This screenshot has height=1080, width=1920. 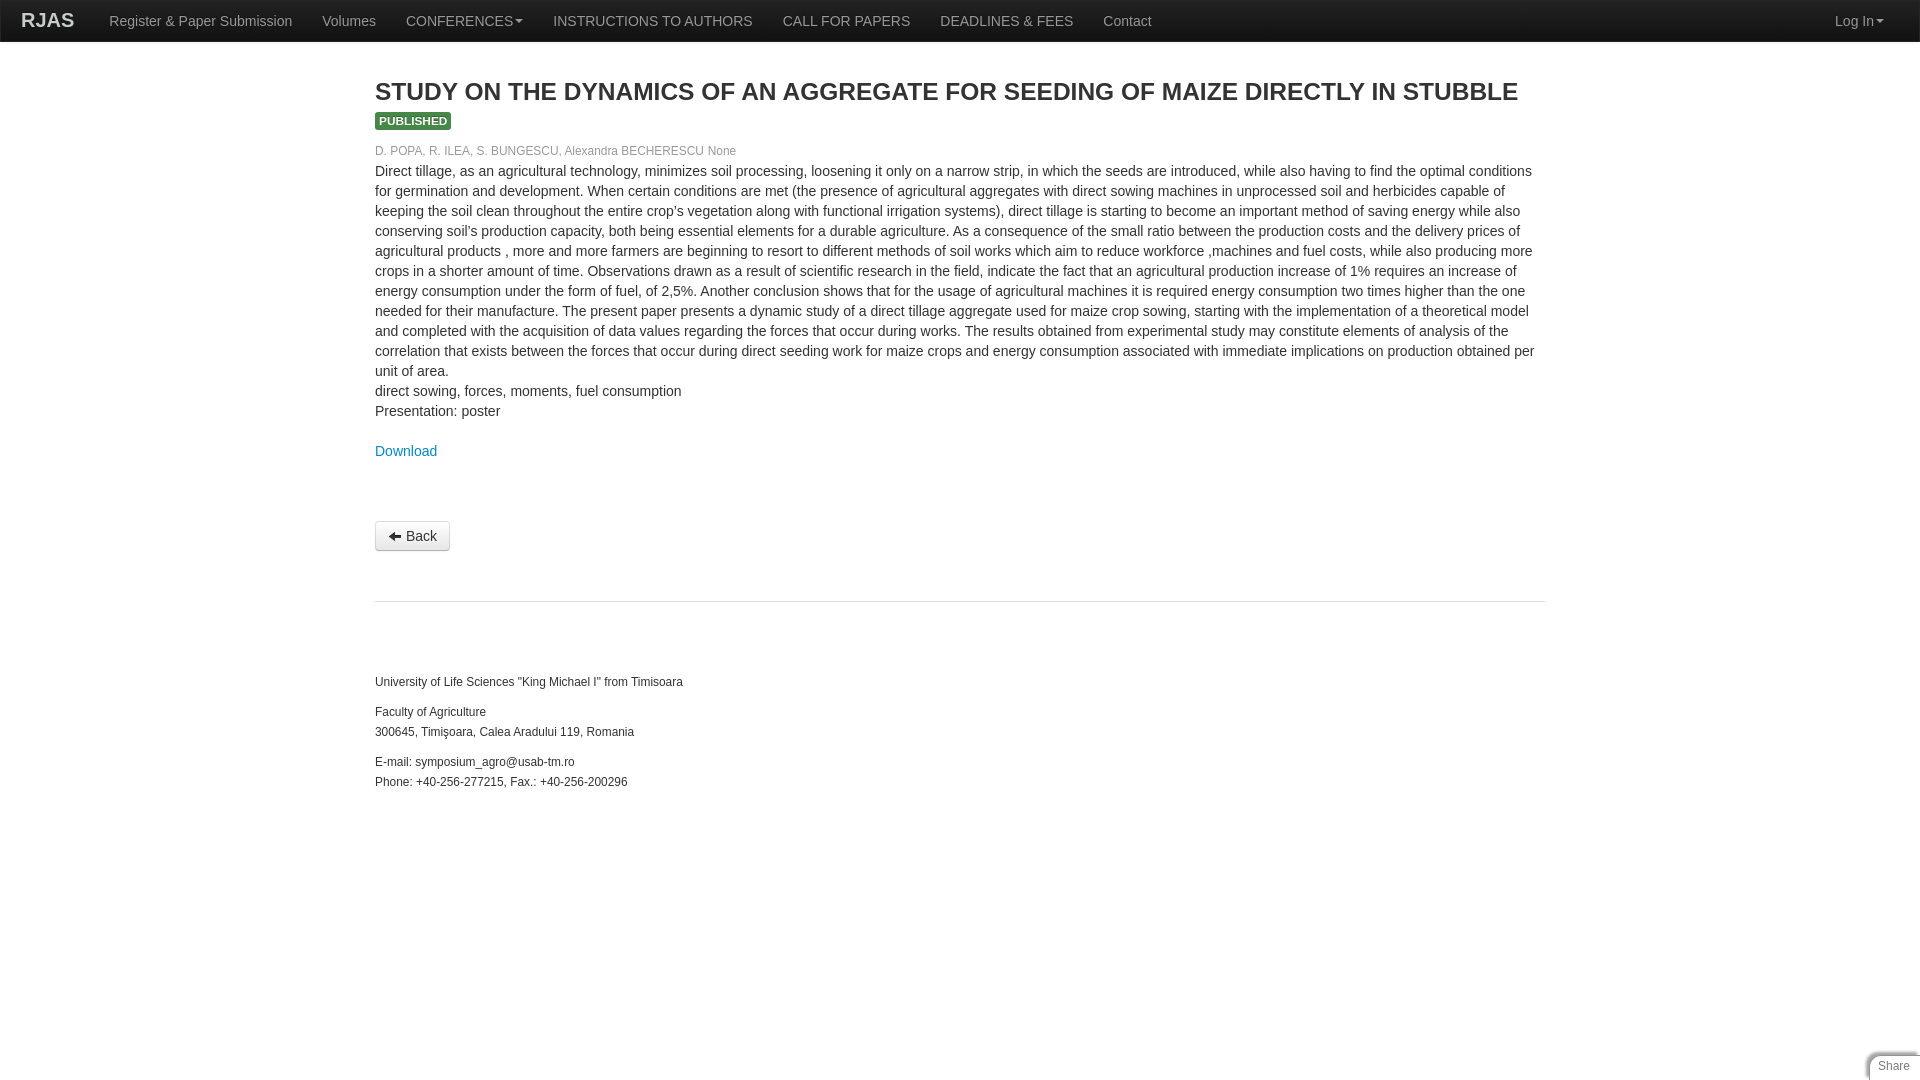 I want to click on INSTRUCTIONS TO AUTHORS, so click(x=652, y=21).